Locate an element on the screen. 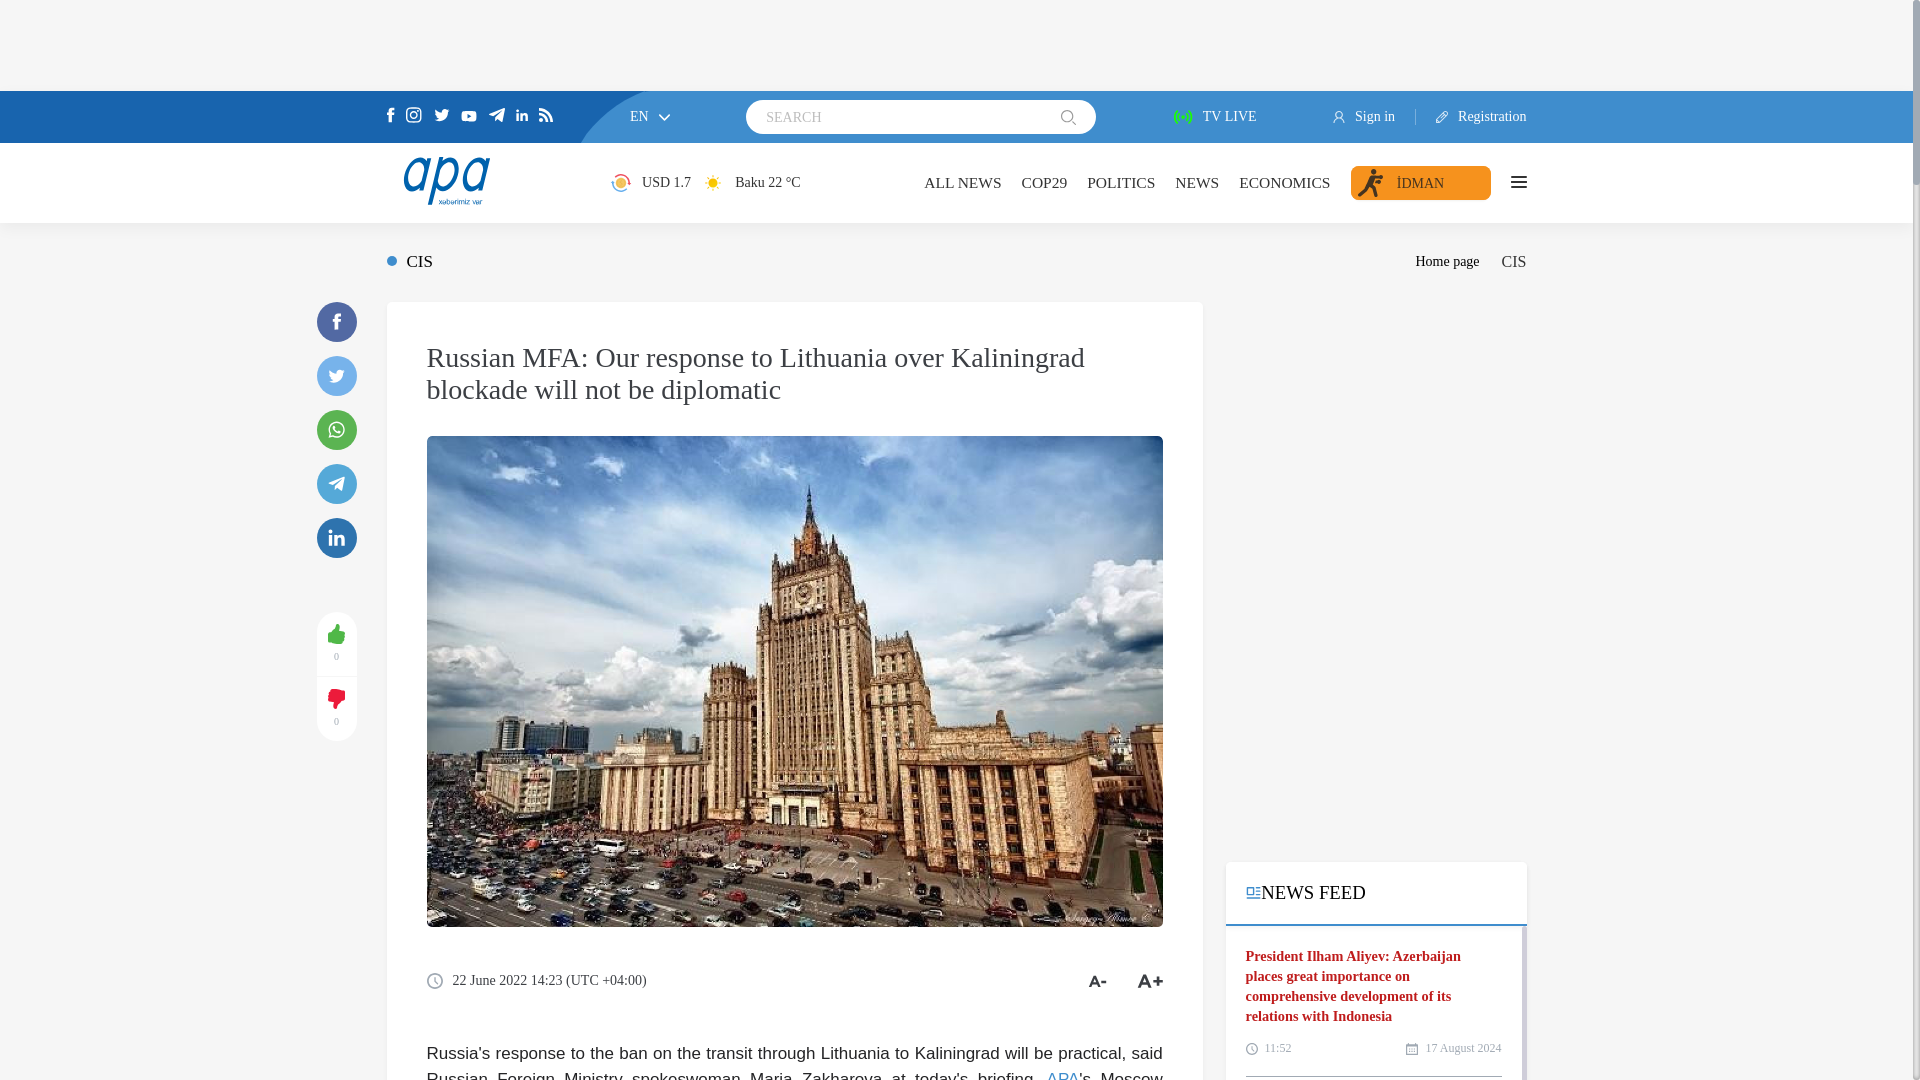 The height and width of the screenshot is (1080, 1920). NEWS is located at coordinates (1197, 182).